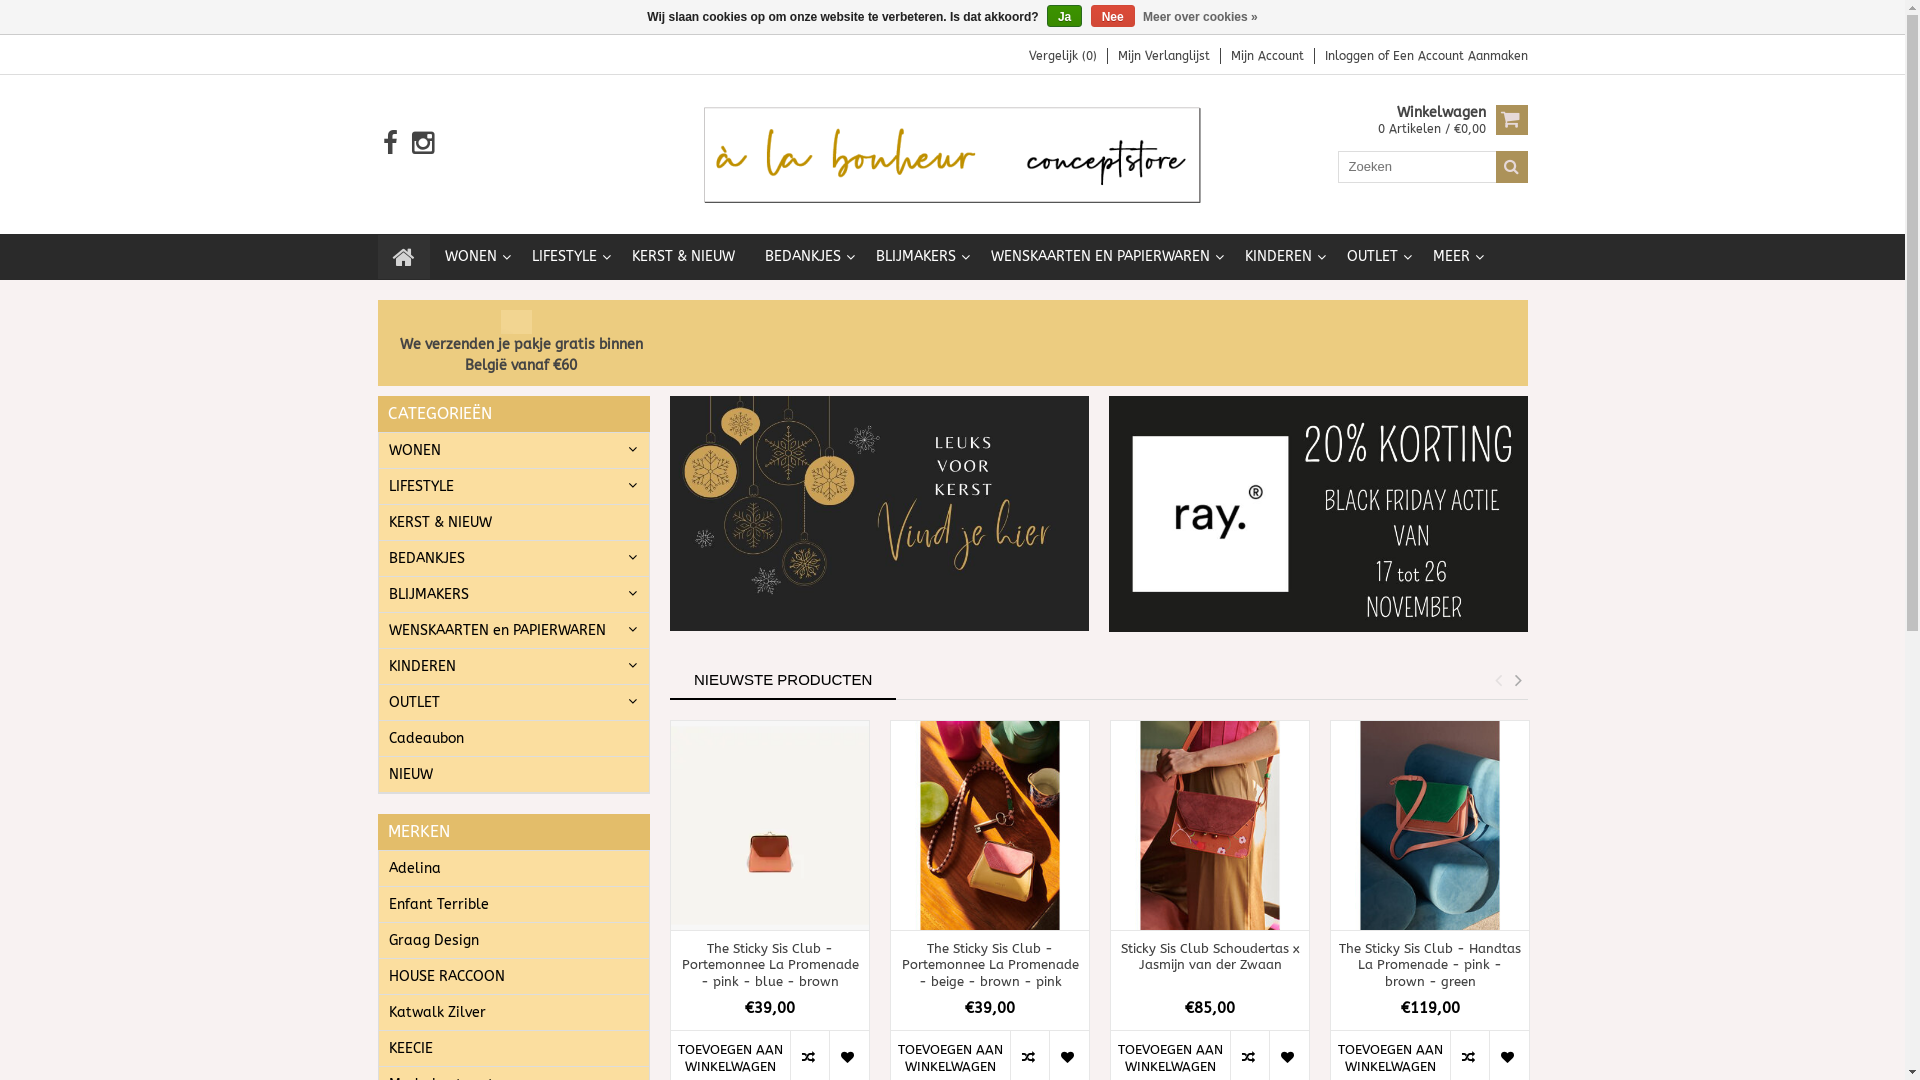 This screenshot has height=1080, width=1920. What do you see at coordinates (514, 559) in the screenshot?
I see `BEDANKJES` at bounding box center [514, 559].